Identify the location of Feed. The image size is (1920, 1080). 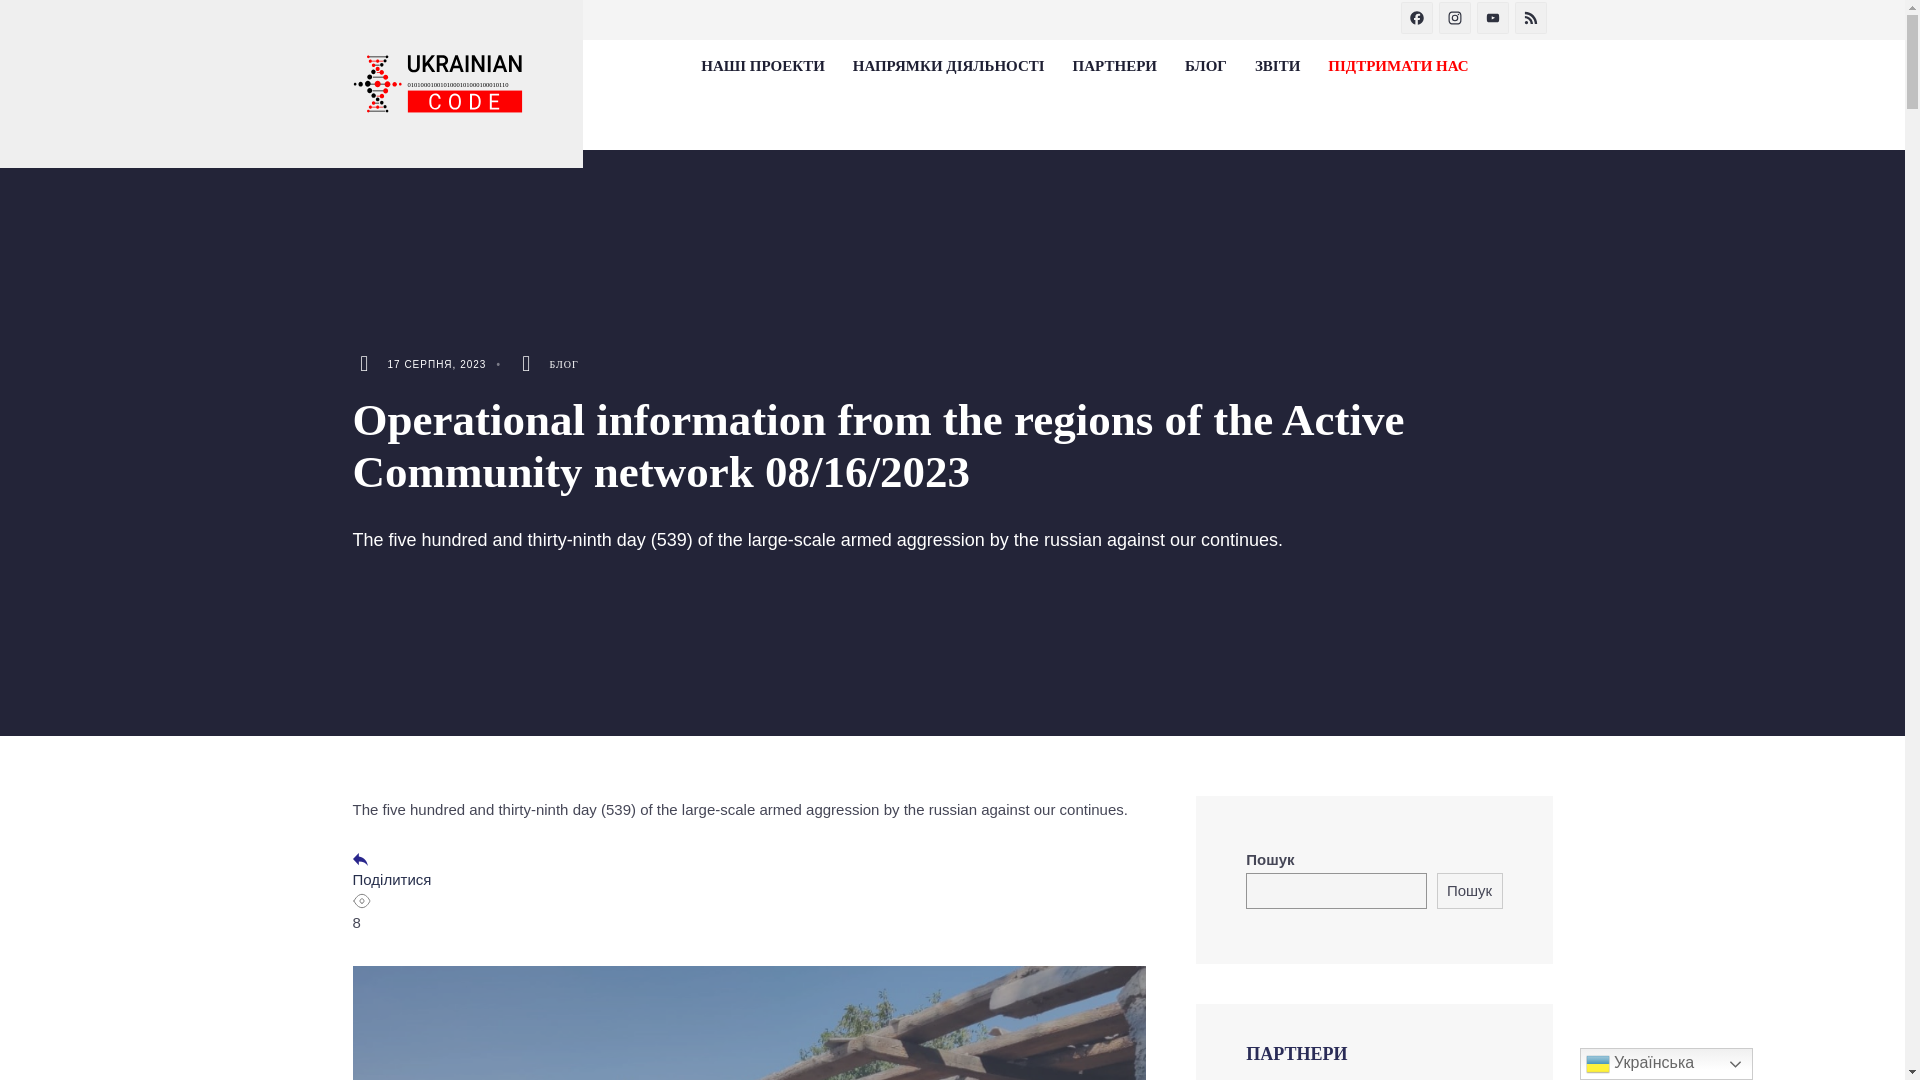
(1532, 20).